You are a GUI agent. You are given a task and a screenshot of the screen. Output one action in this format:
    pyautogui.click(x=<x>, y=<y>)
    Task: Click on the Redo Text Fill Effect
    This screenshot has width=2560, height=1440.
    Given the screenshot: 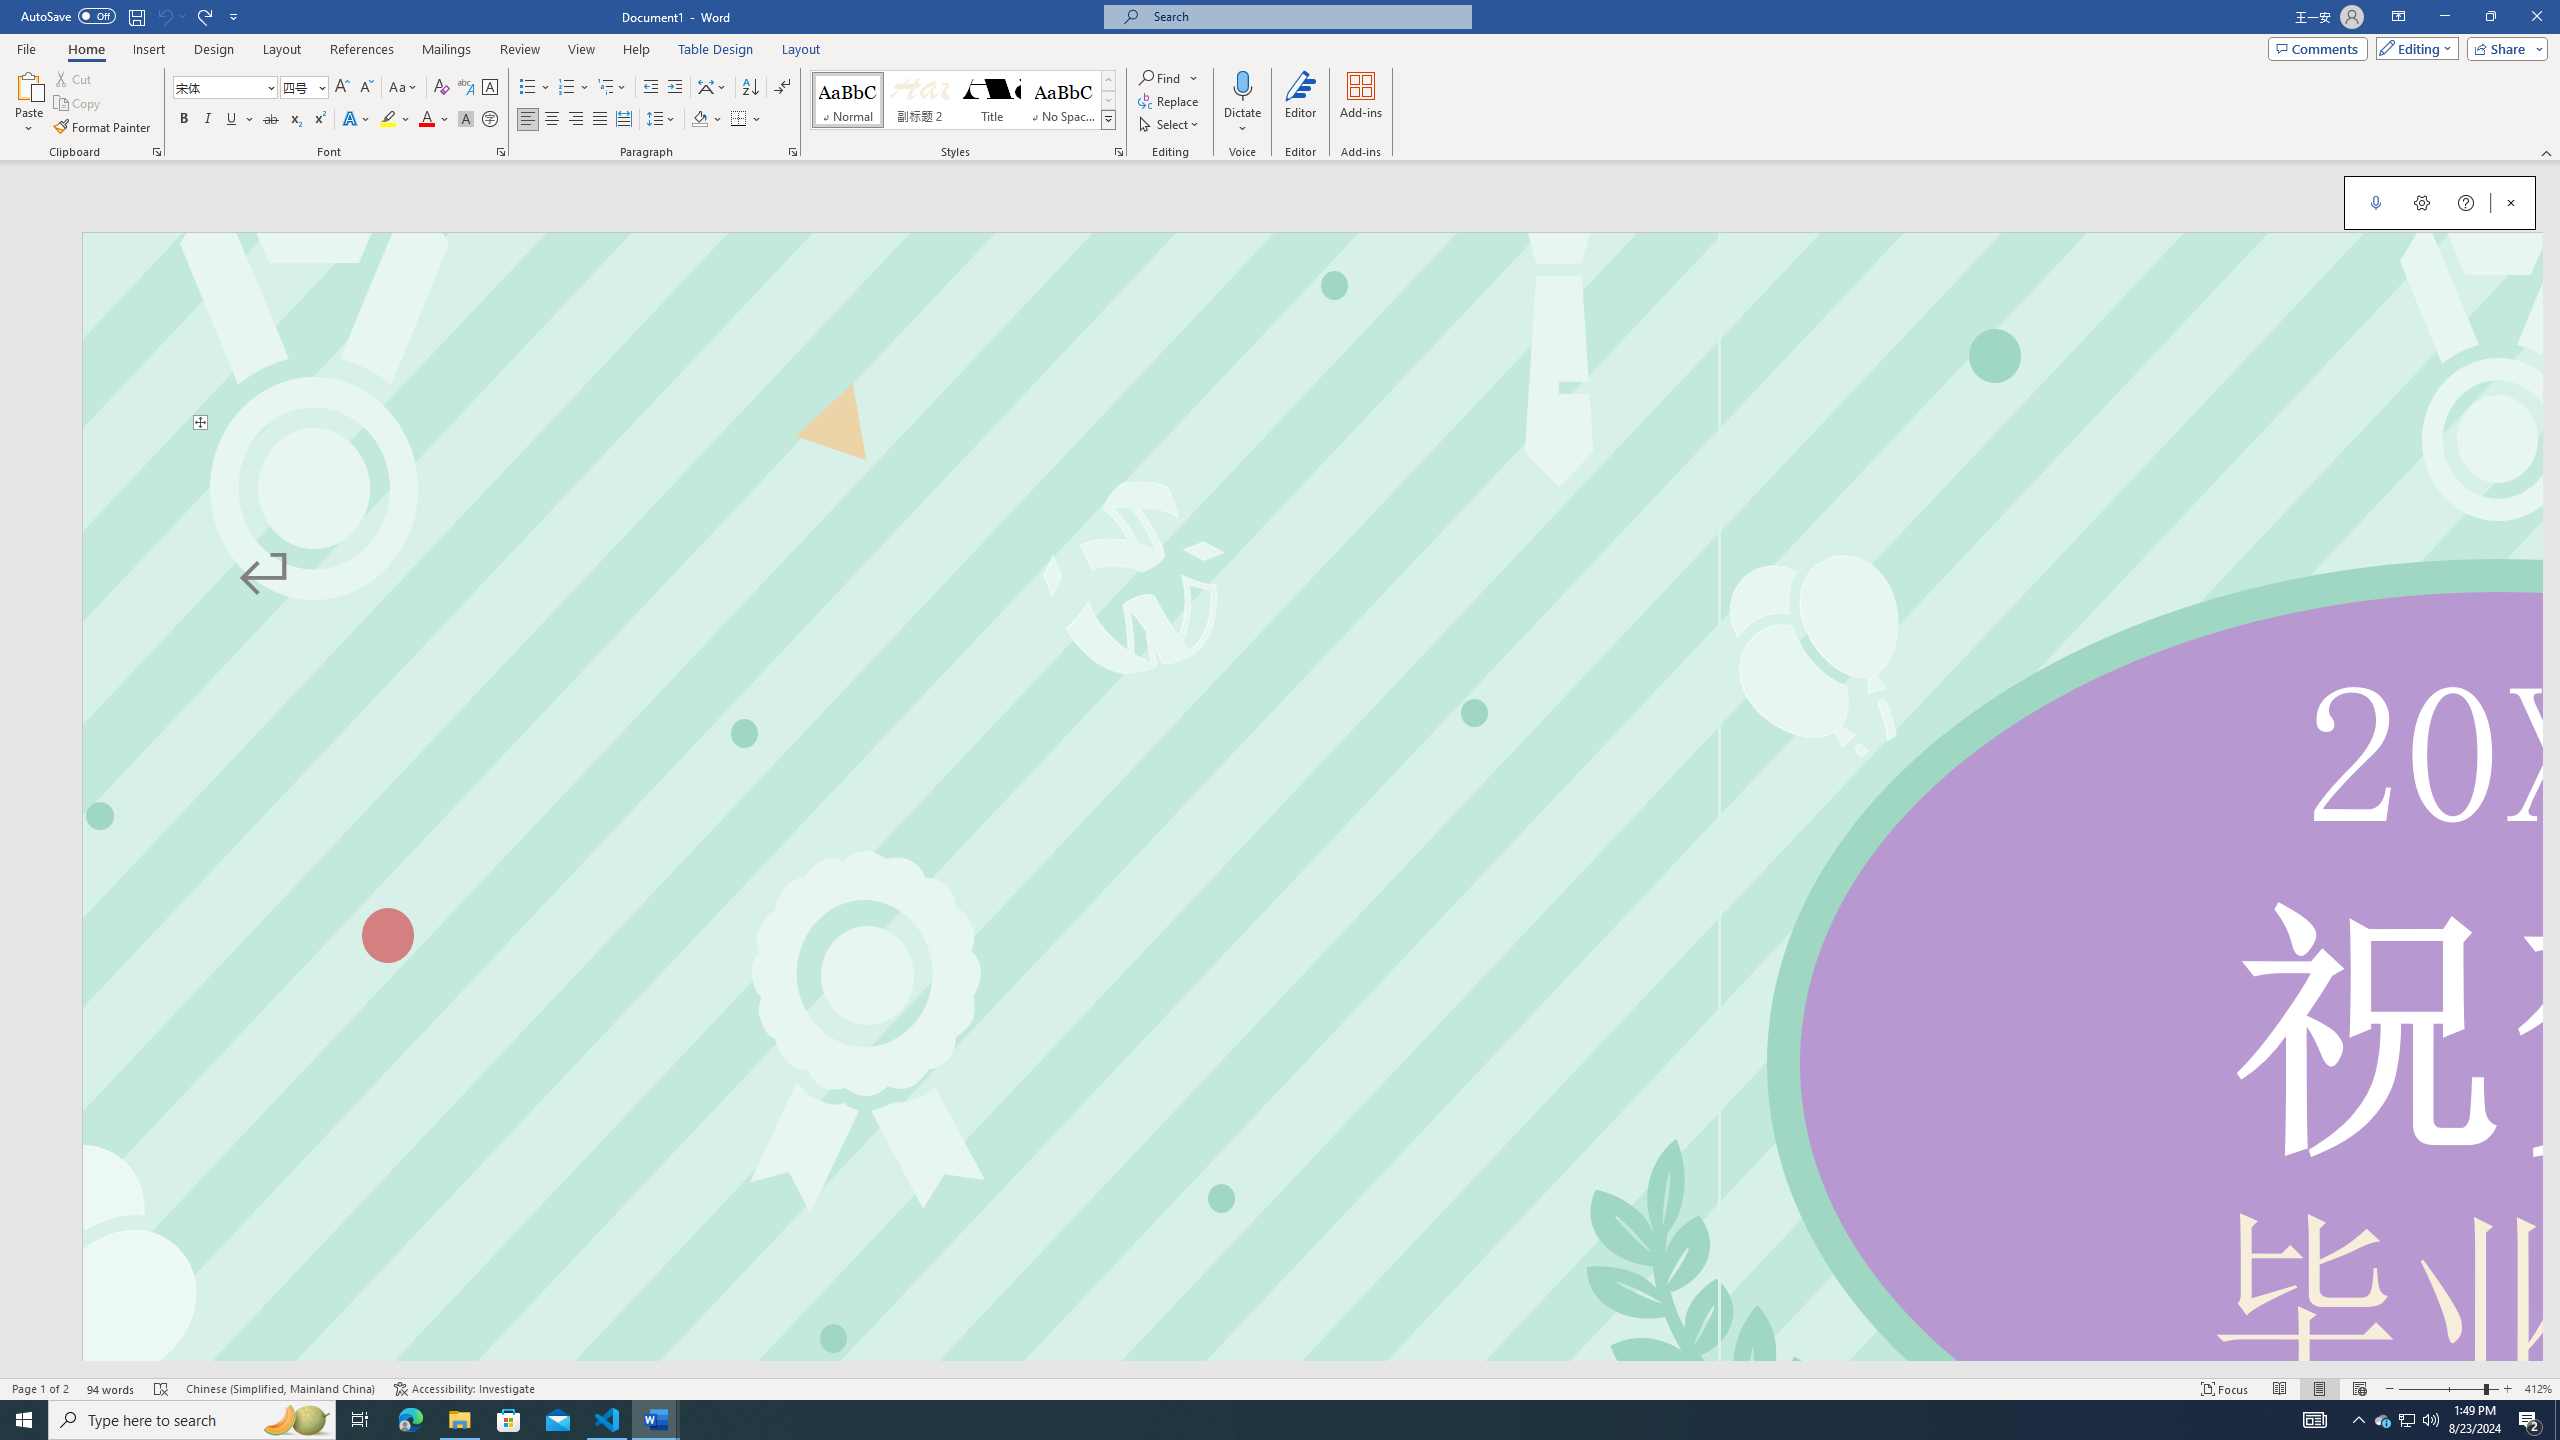 What is the action you would take?
    pyautogui.click(x=206, y=16)
    